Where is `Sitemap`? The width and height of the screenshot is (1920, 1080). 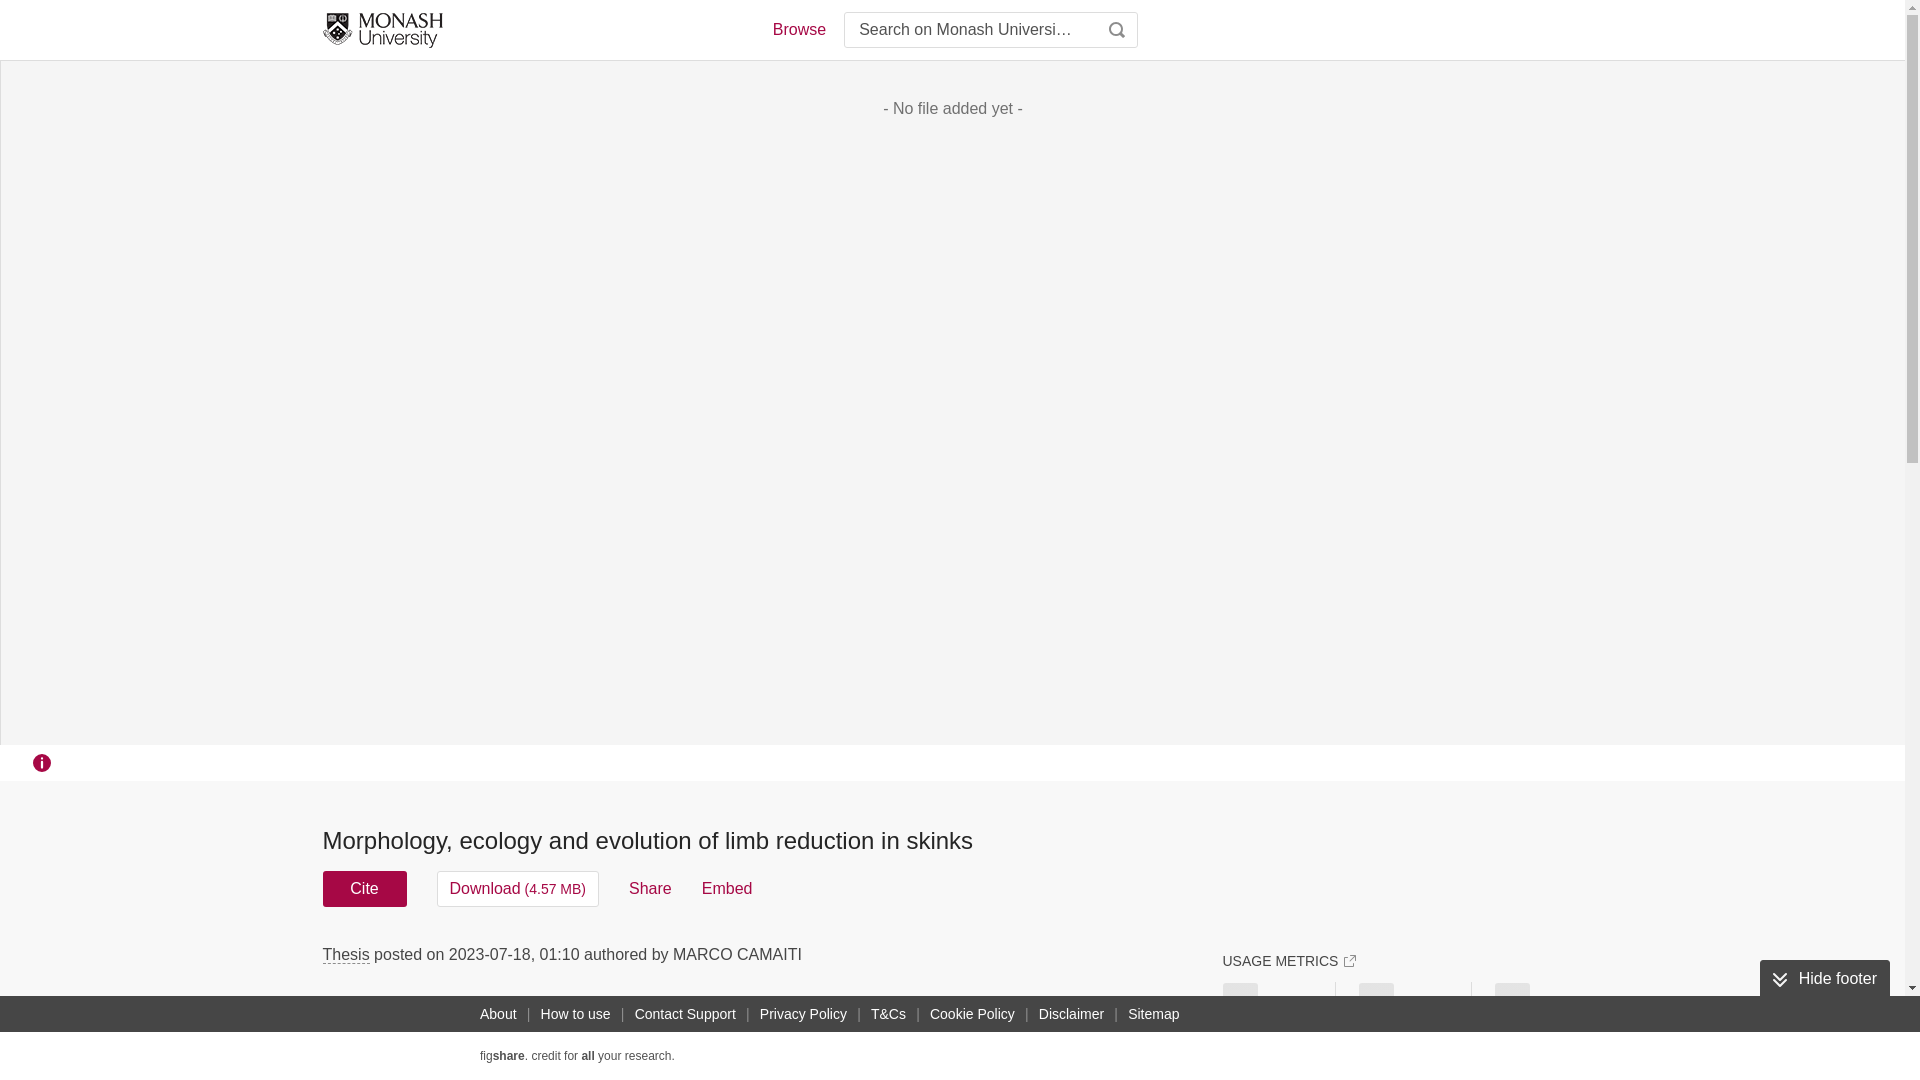
Sitemap is located at coordinates (1152, 1014).